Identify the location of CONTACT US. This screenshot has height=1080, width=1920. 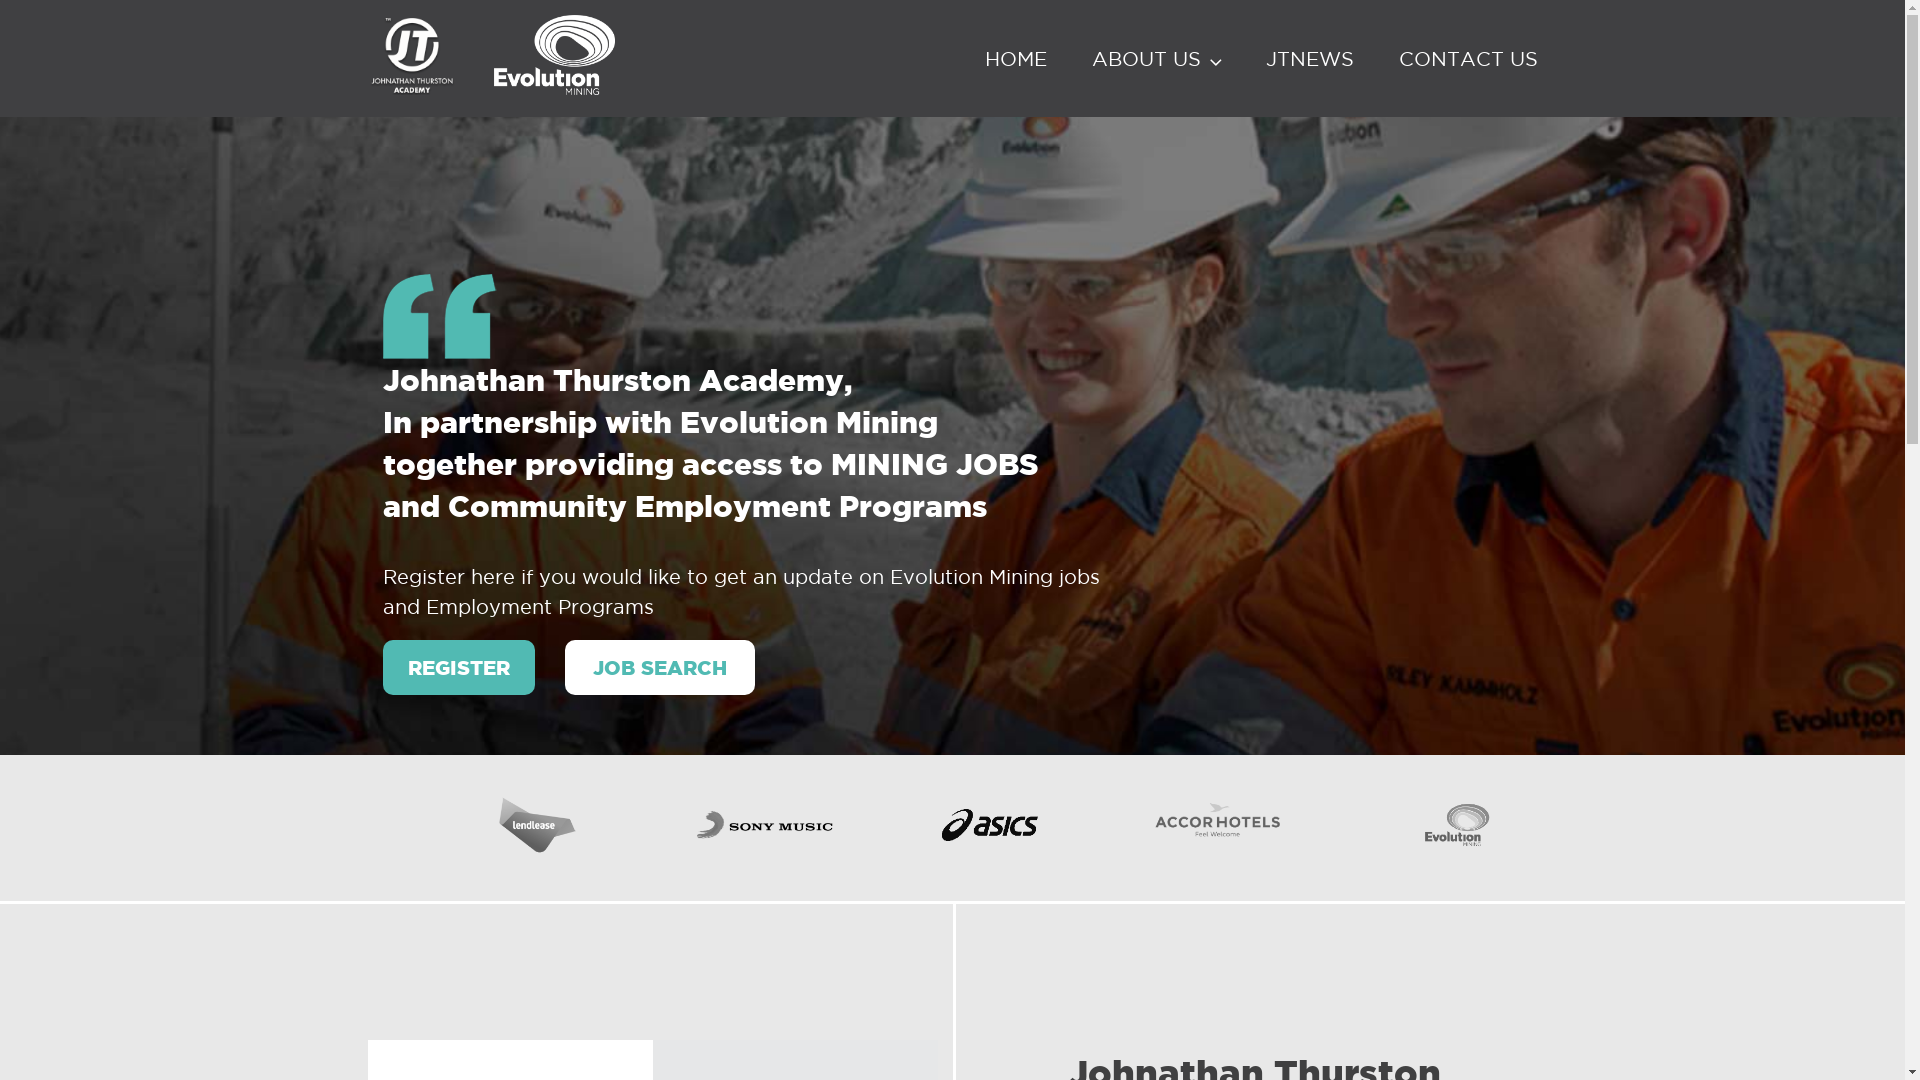
(1468, 59).